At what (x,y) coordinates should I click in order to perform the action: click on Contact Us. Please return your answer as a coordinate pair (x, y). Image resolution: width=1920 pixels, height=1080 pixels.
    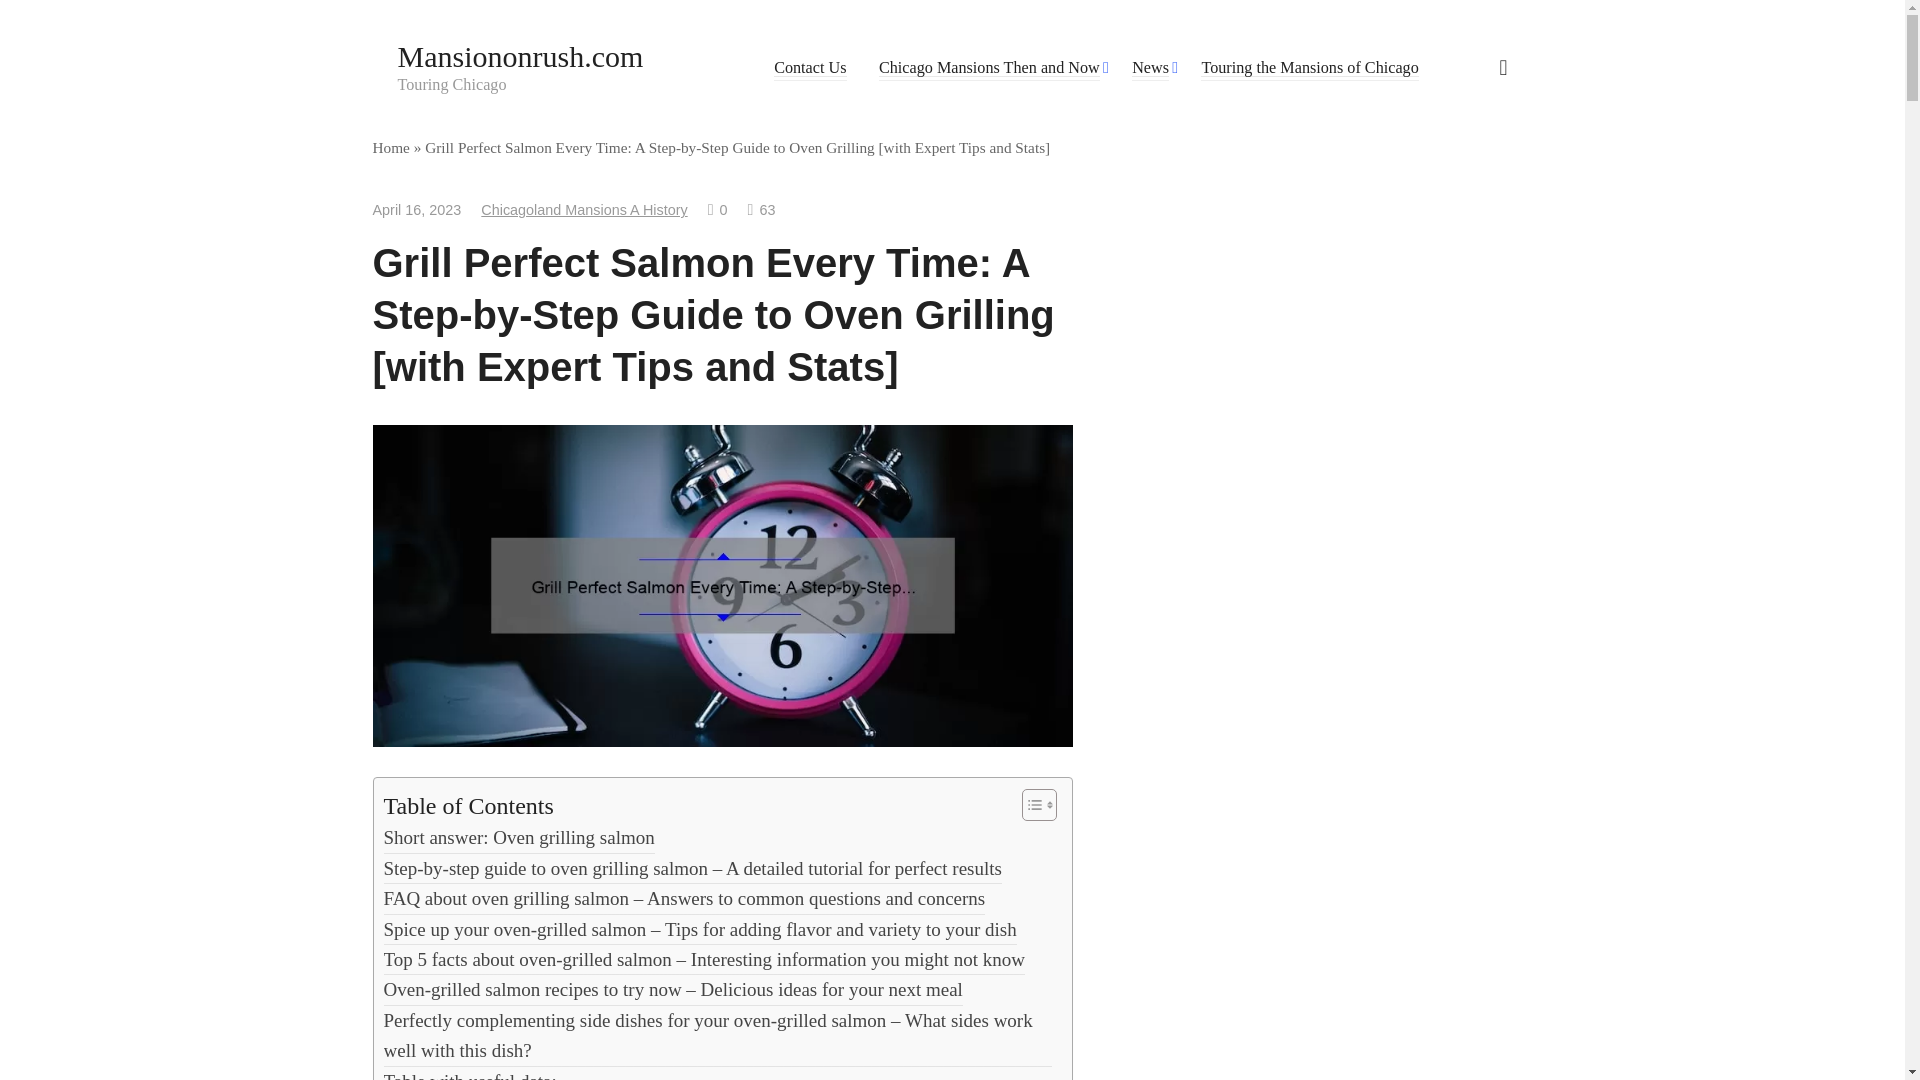
    Looking at the image, I should click on (810, 68).